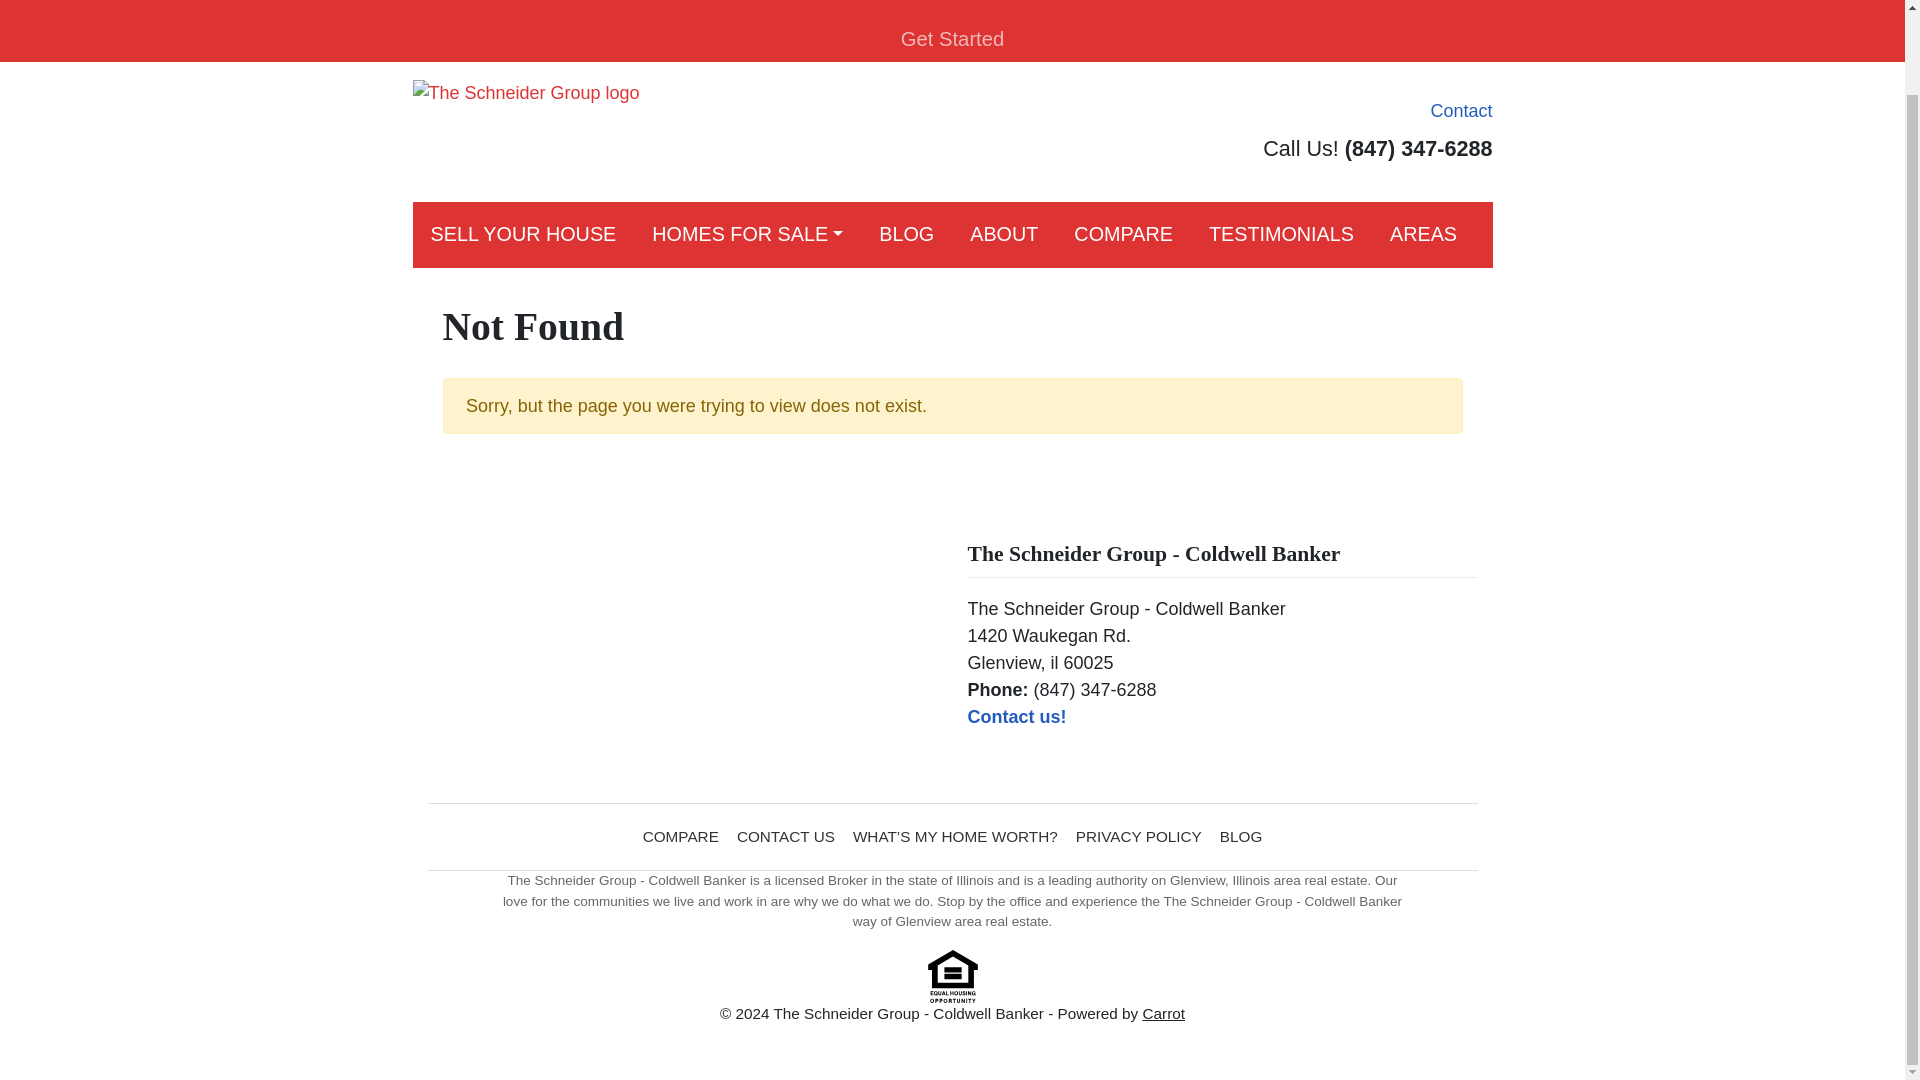 The height and width of the screenshot is (1080, 1920). Describe the element at coordinates (746, 234) in the screenshot. I see `Homes for Sale` at that location.